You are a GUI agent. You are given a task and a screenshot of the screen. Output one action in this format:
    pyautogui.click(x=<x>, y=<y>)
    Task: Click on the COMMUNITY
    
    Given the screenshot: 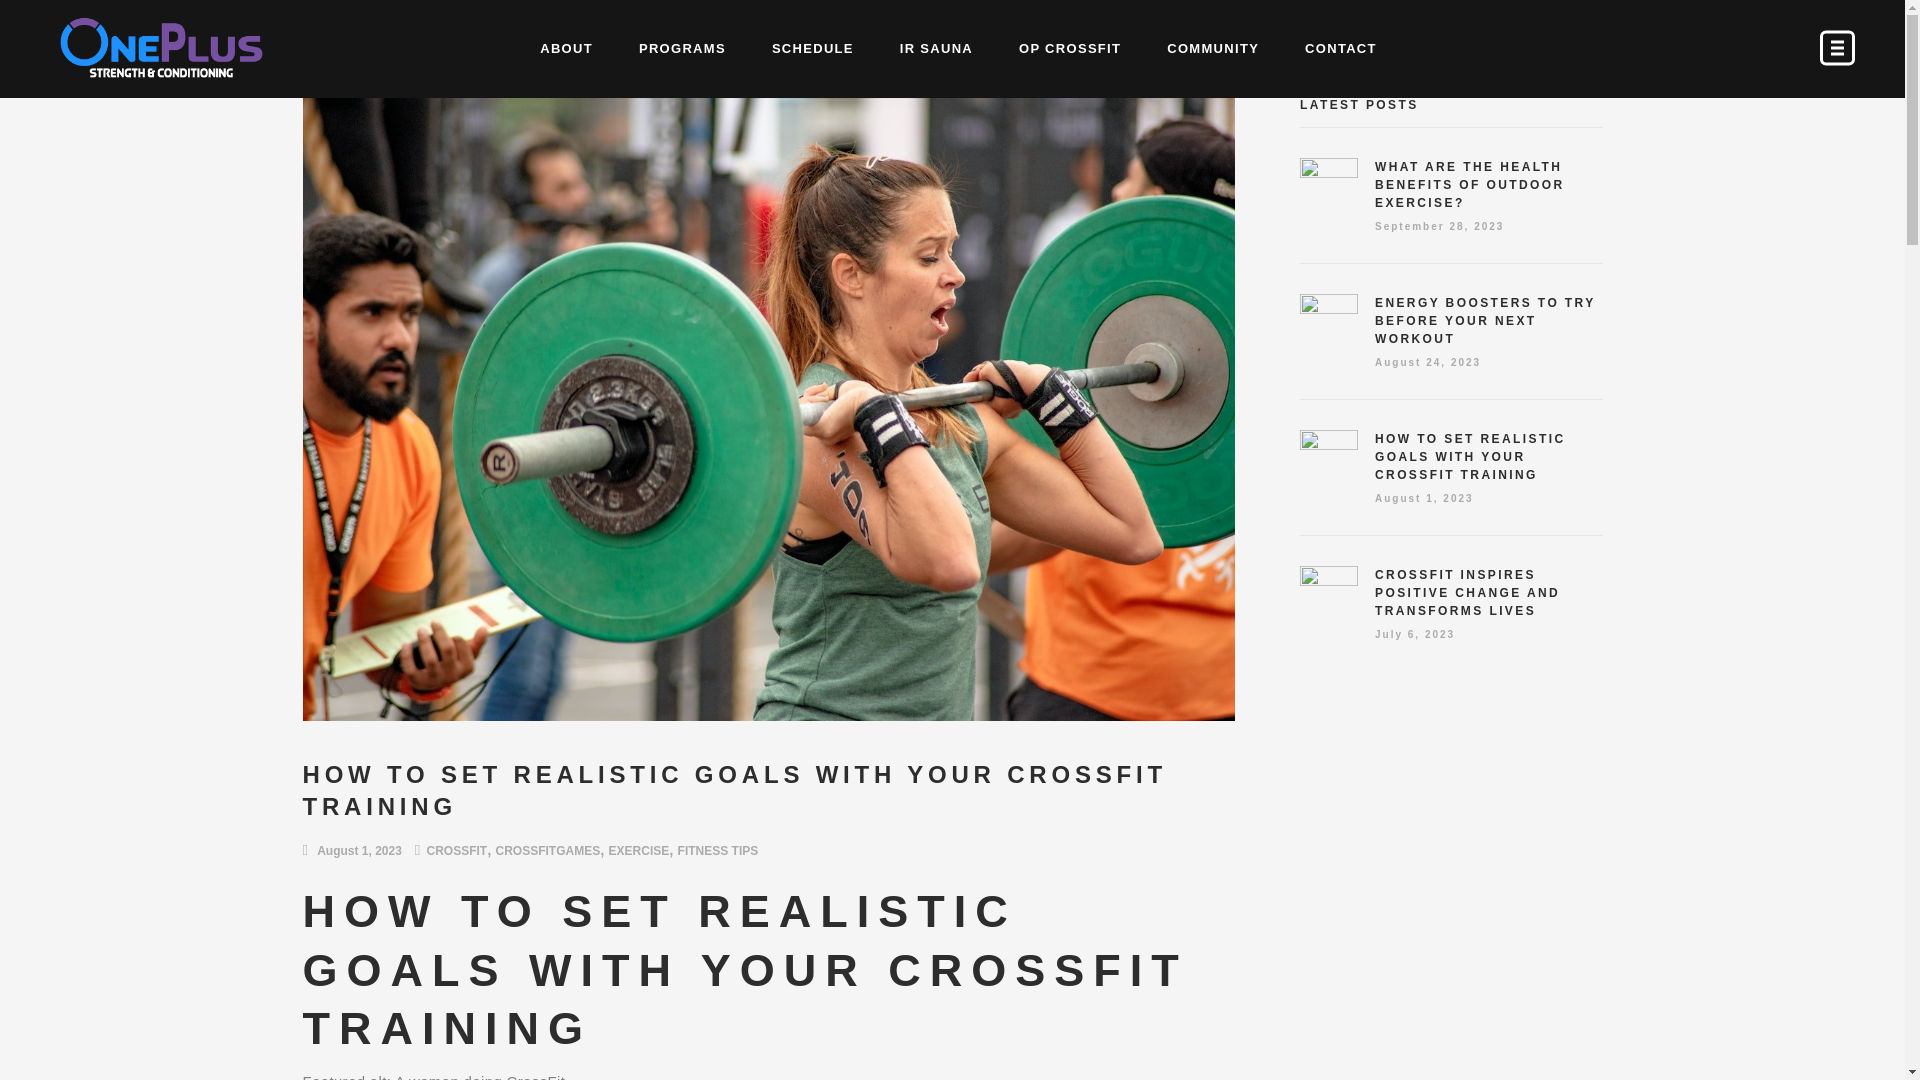 What is the action you would take?
    pyautogui.click(x=1213, y=49)
    